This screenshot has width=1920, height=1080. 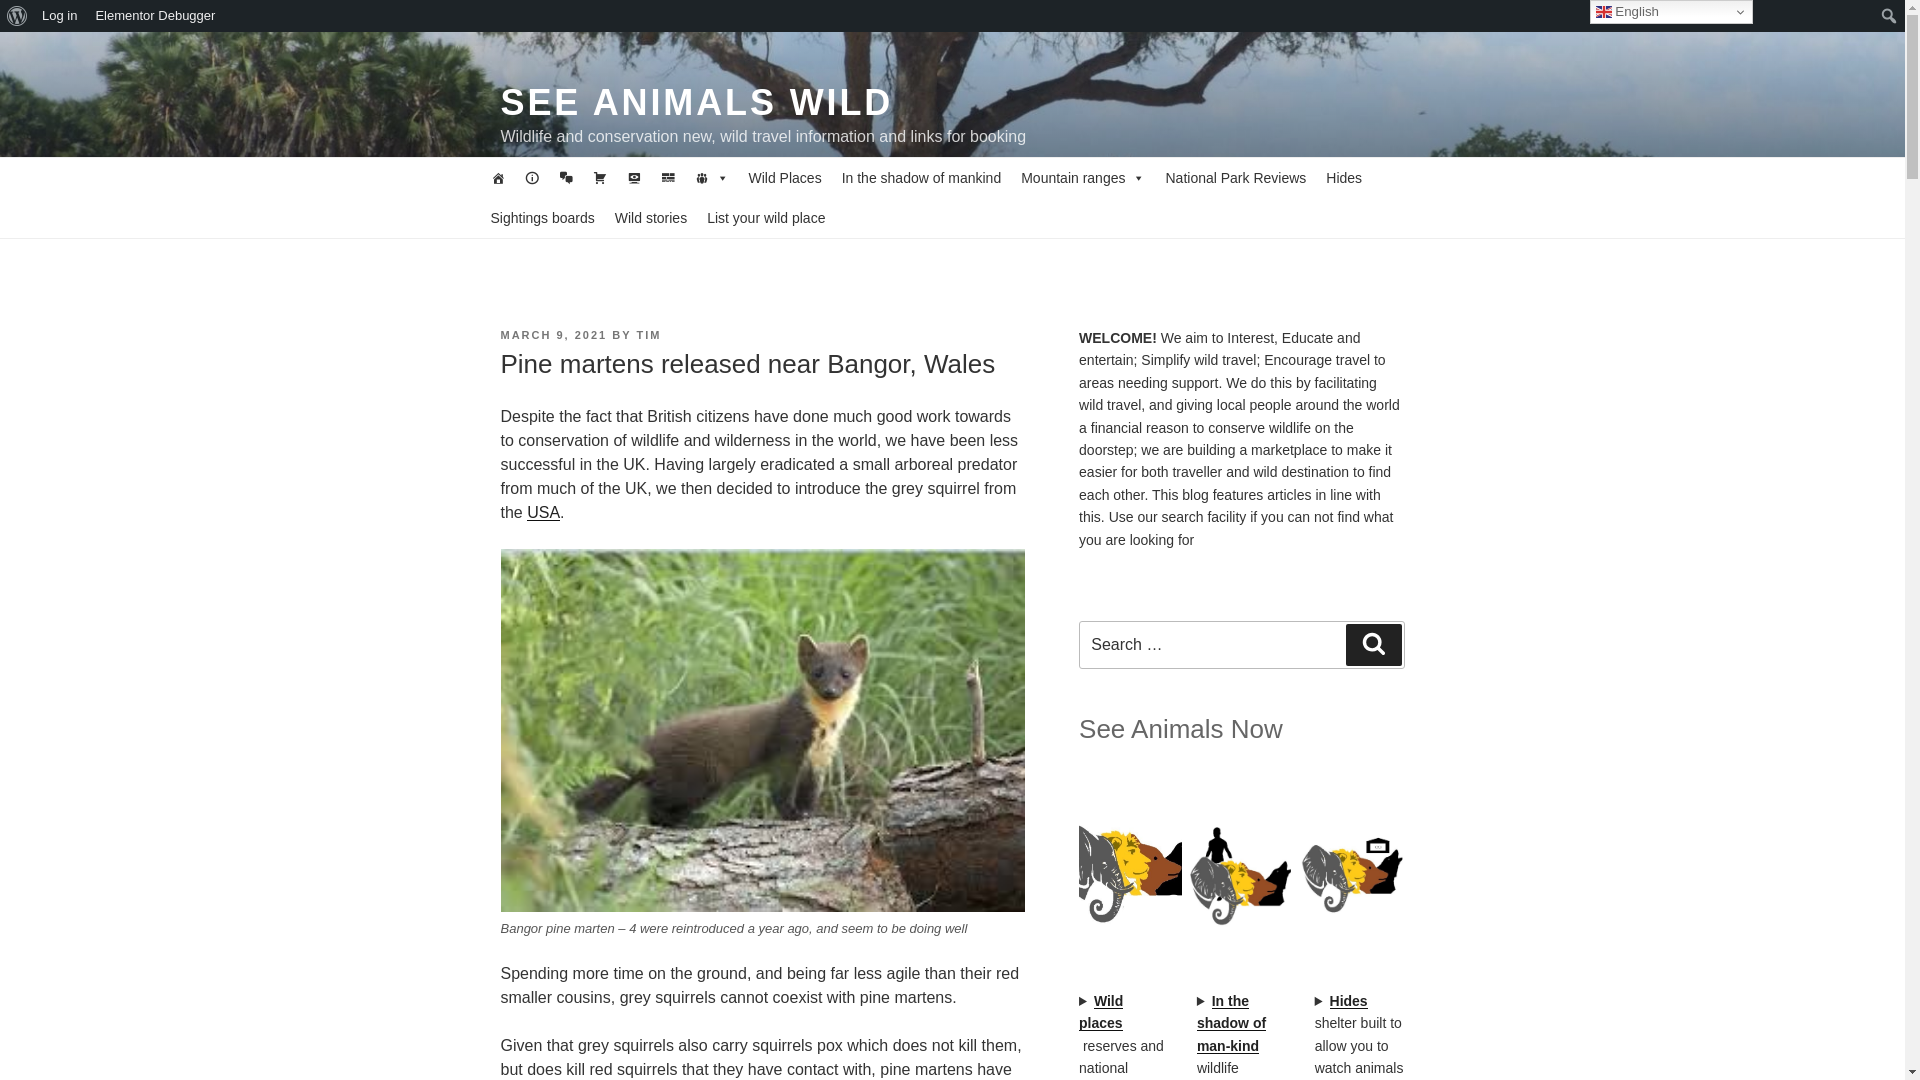 I want to click on Search, so click(x=20, y=16).